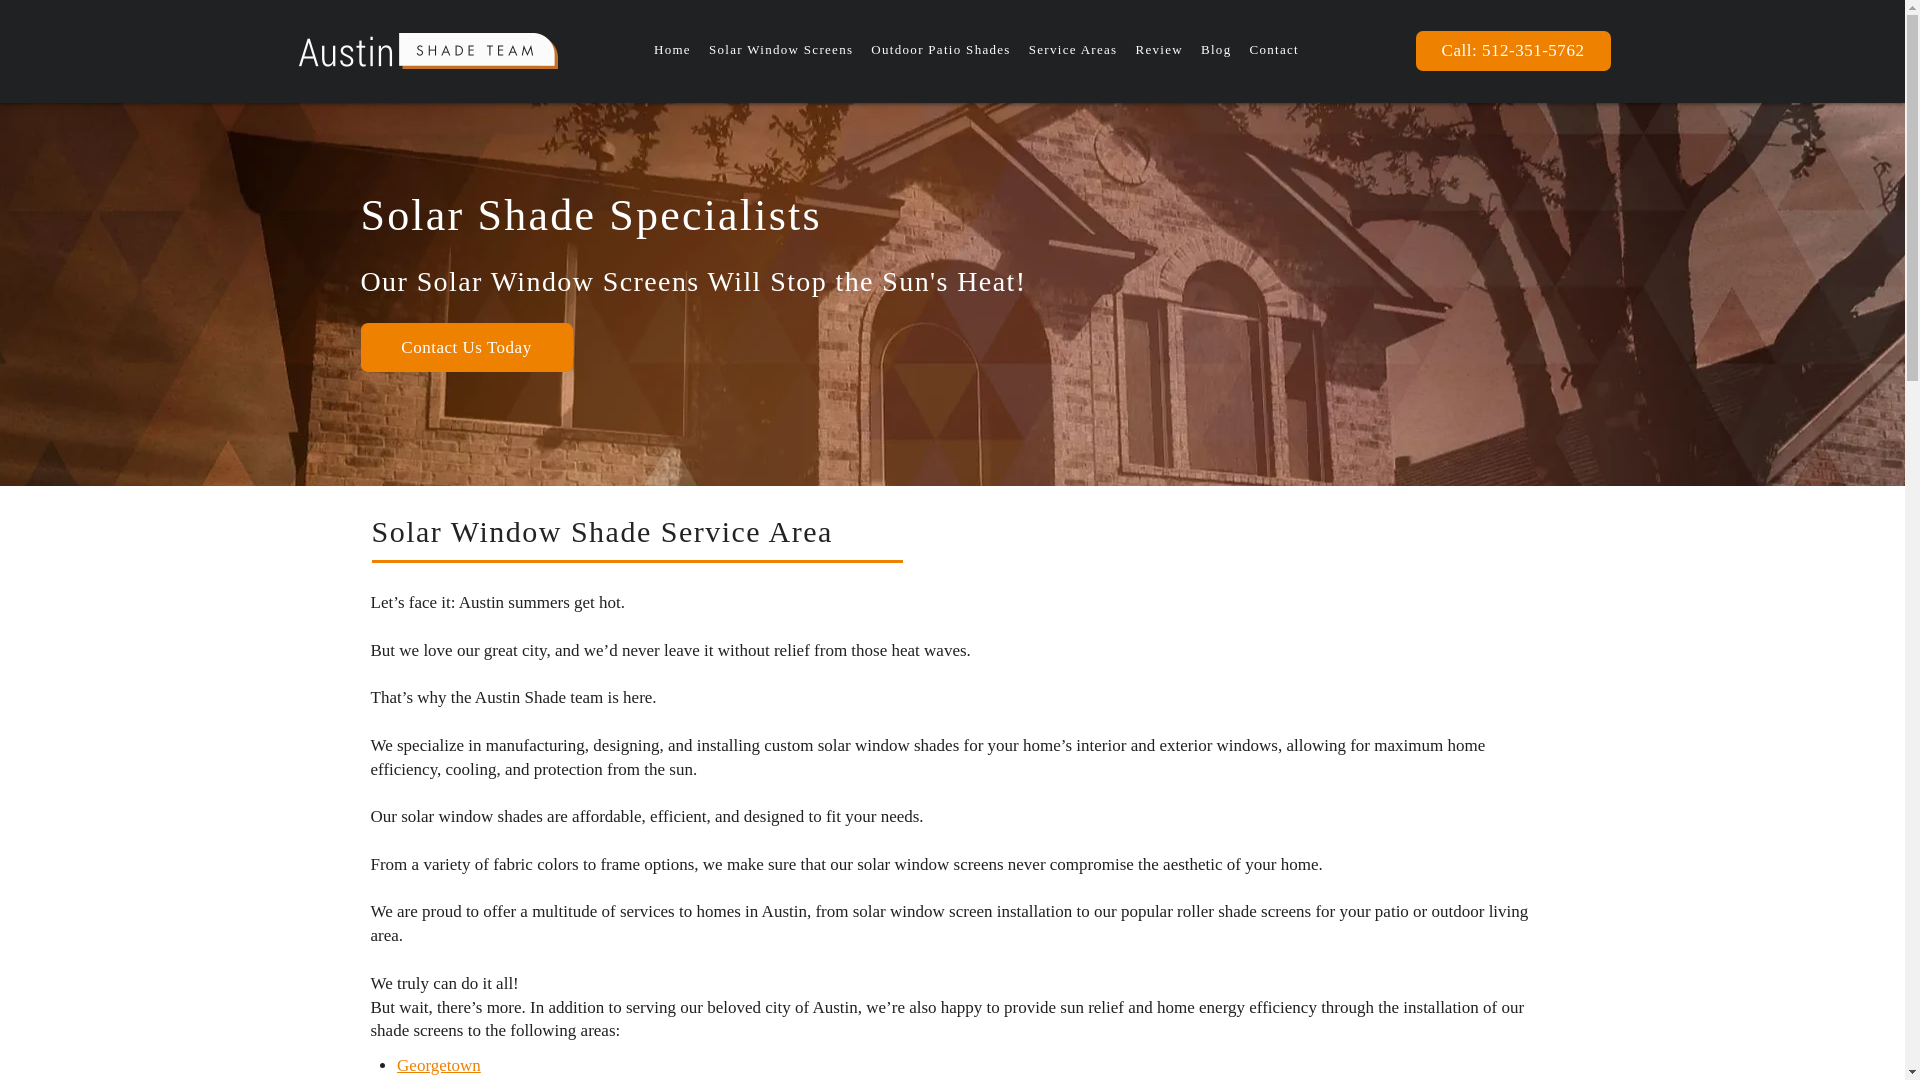  What do you see at coordinates (1513, 51) in the screenshot?
I see `Call: 512-351-5762` at bounding box center [1513, 51].